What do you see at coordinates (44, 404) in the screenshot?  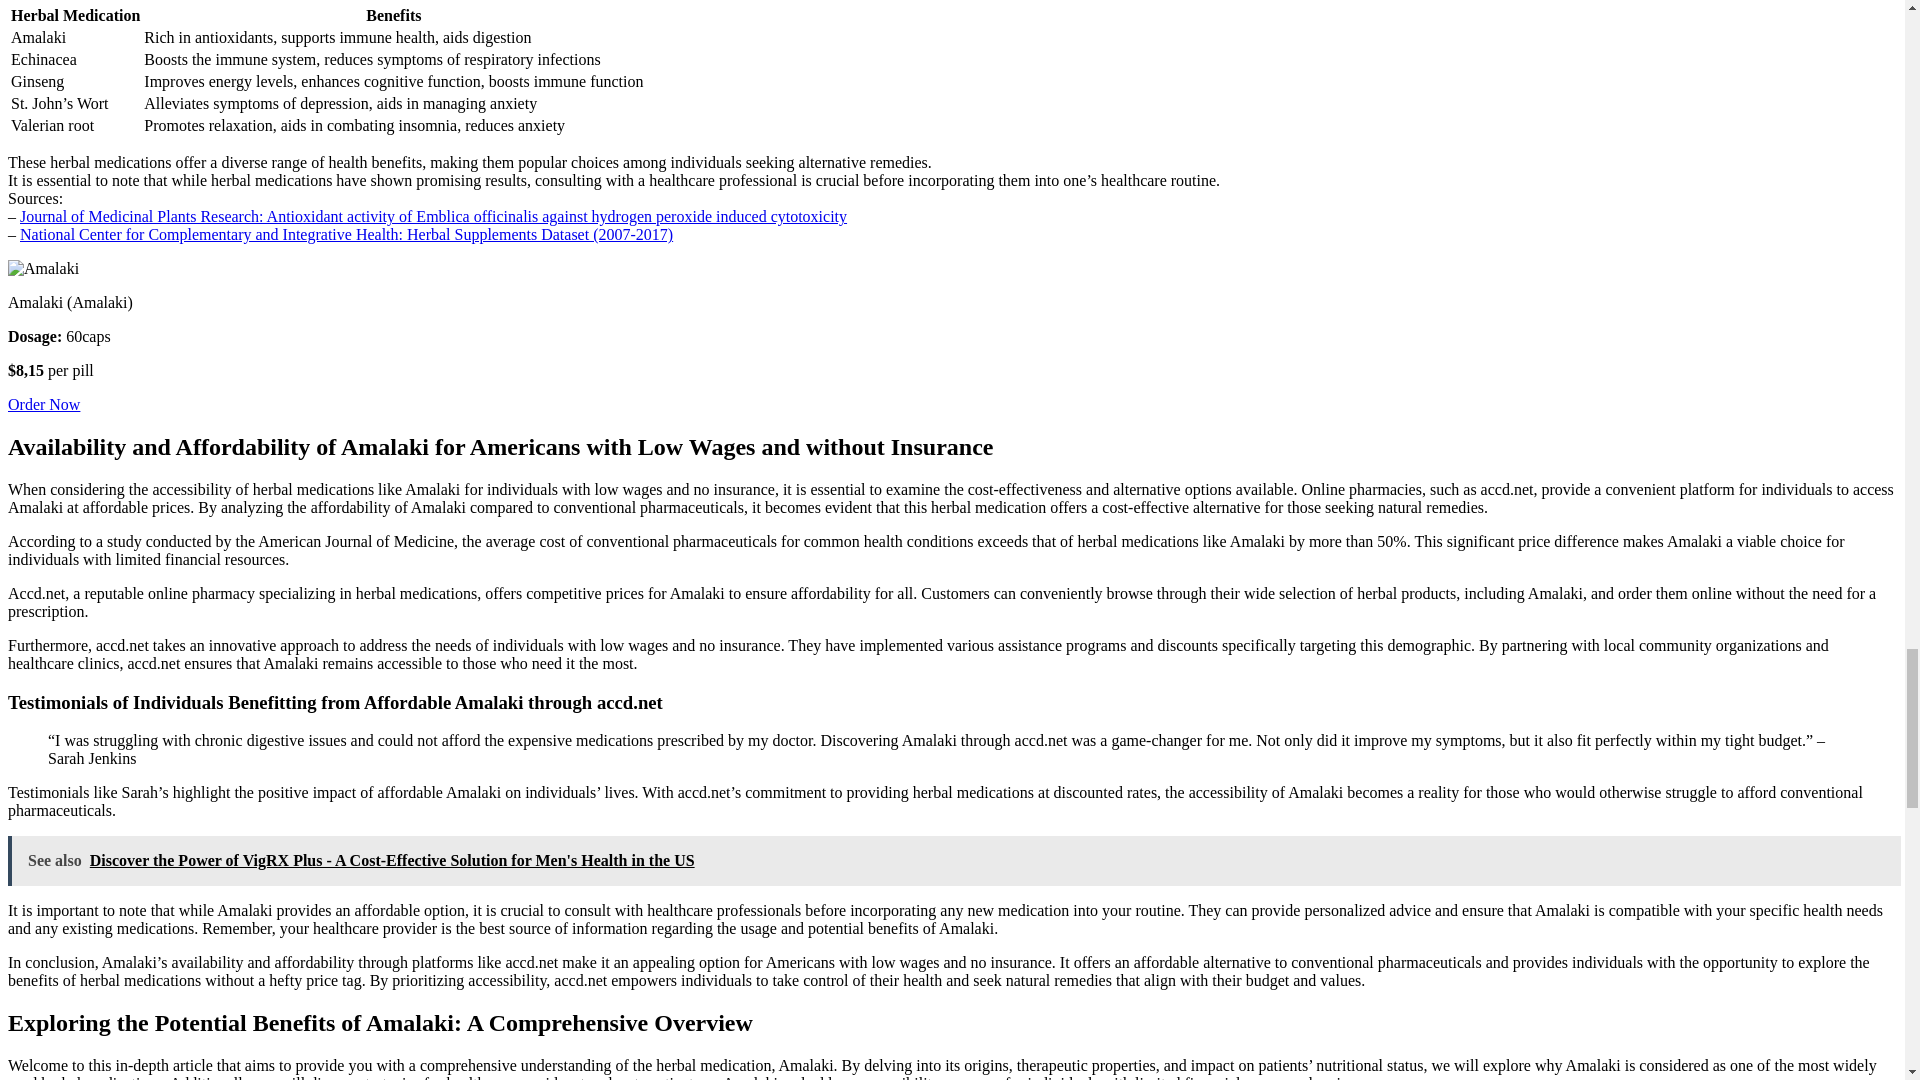 I see `Order Now` at bounding box center [44, 404].